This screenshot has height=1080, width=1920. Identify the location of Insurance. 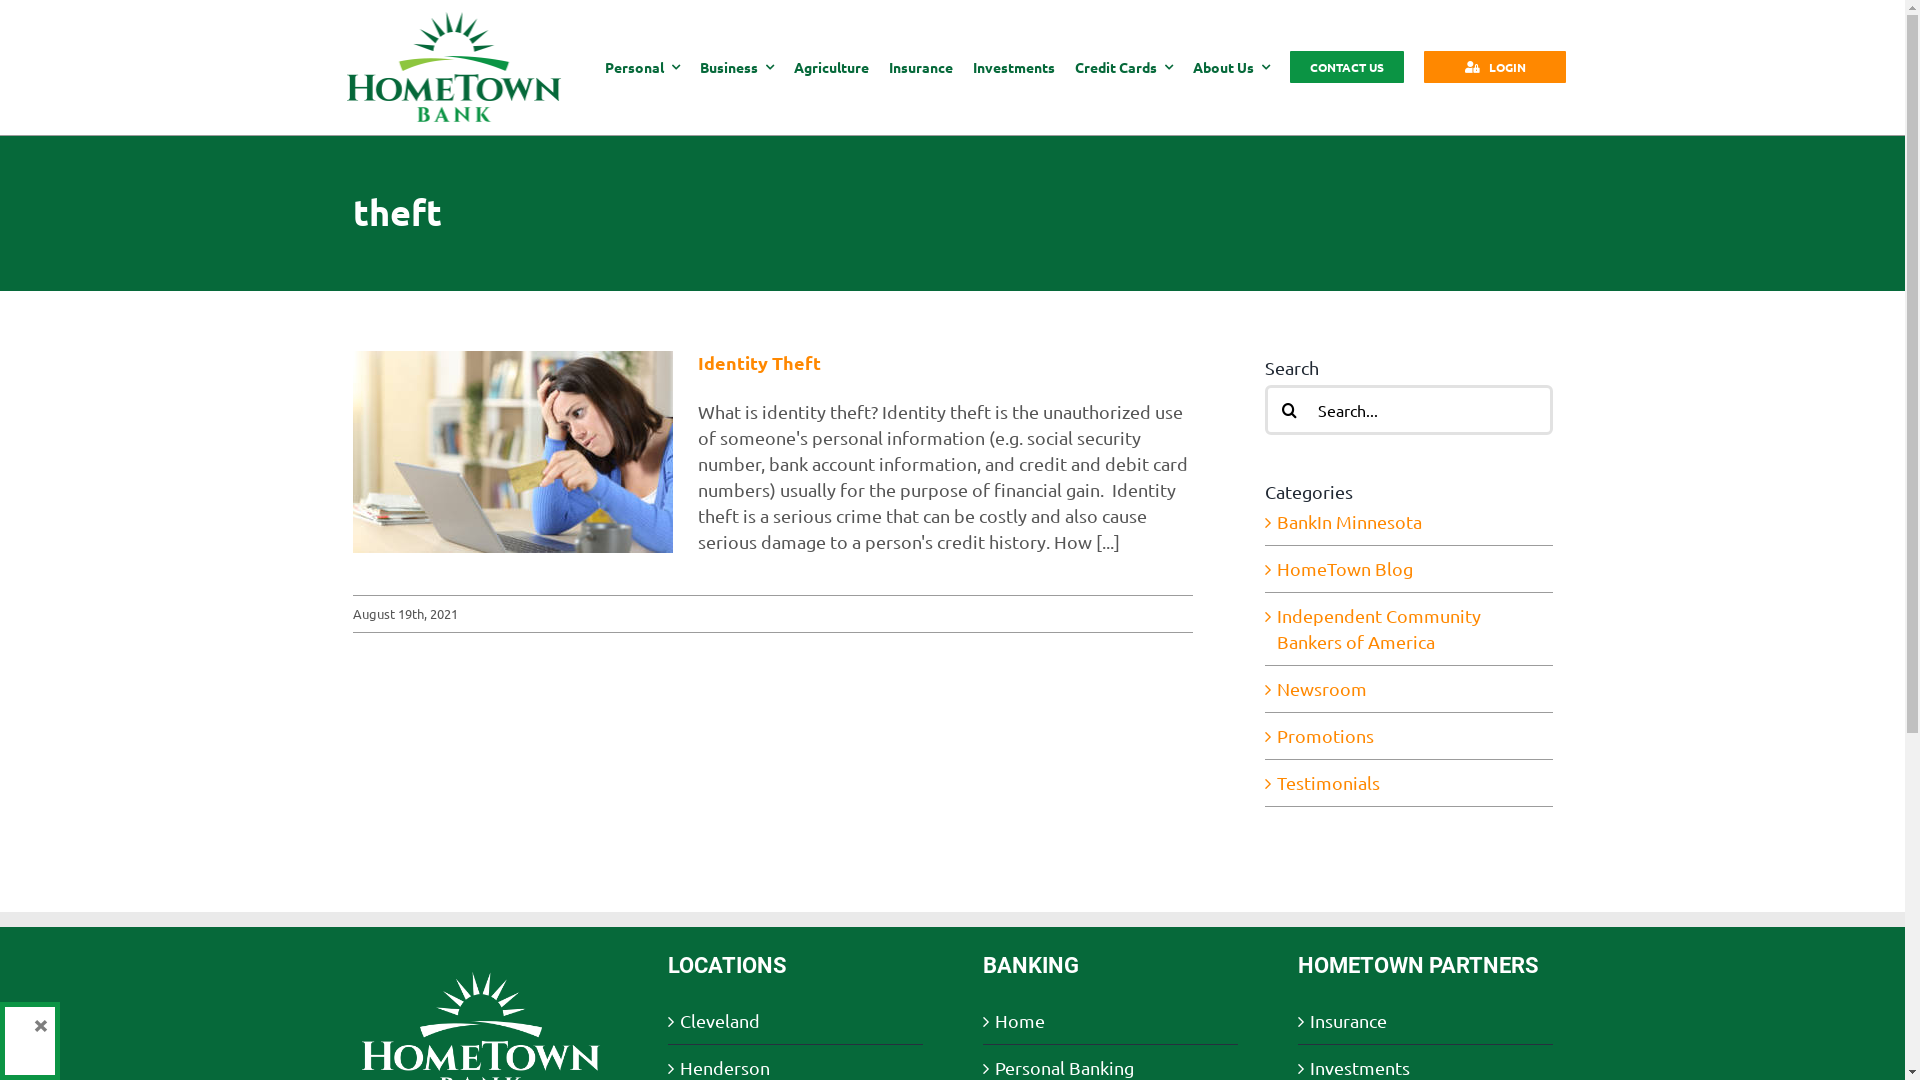
(921, 66).